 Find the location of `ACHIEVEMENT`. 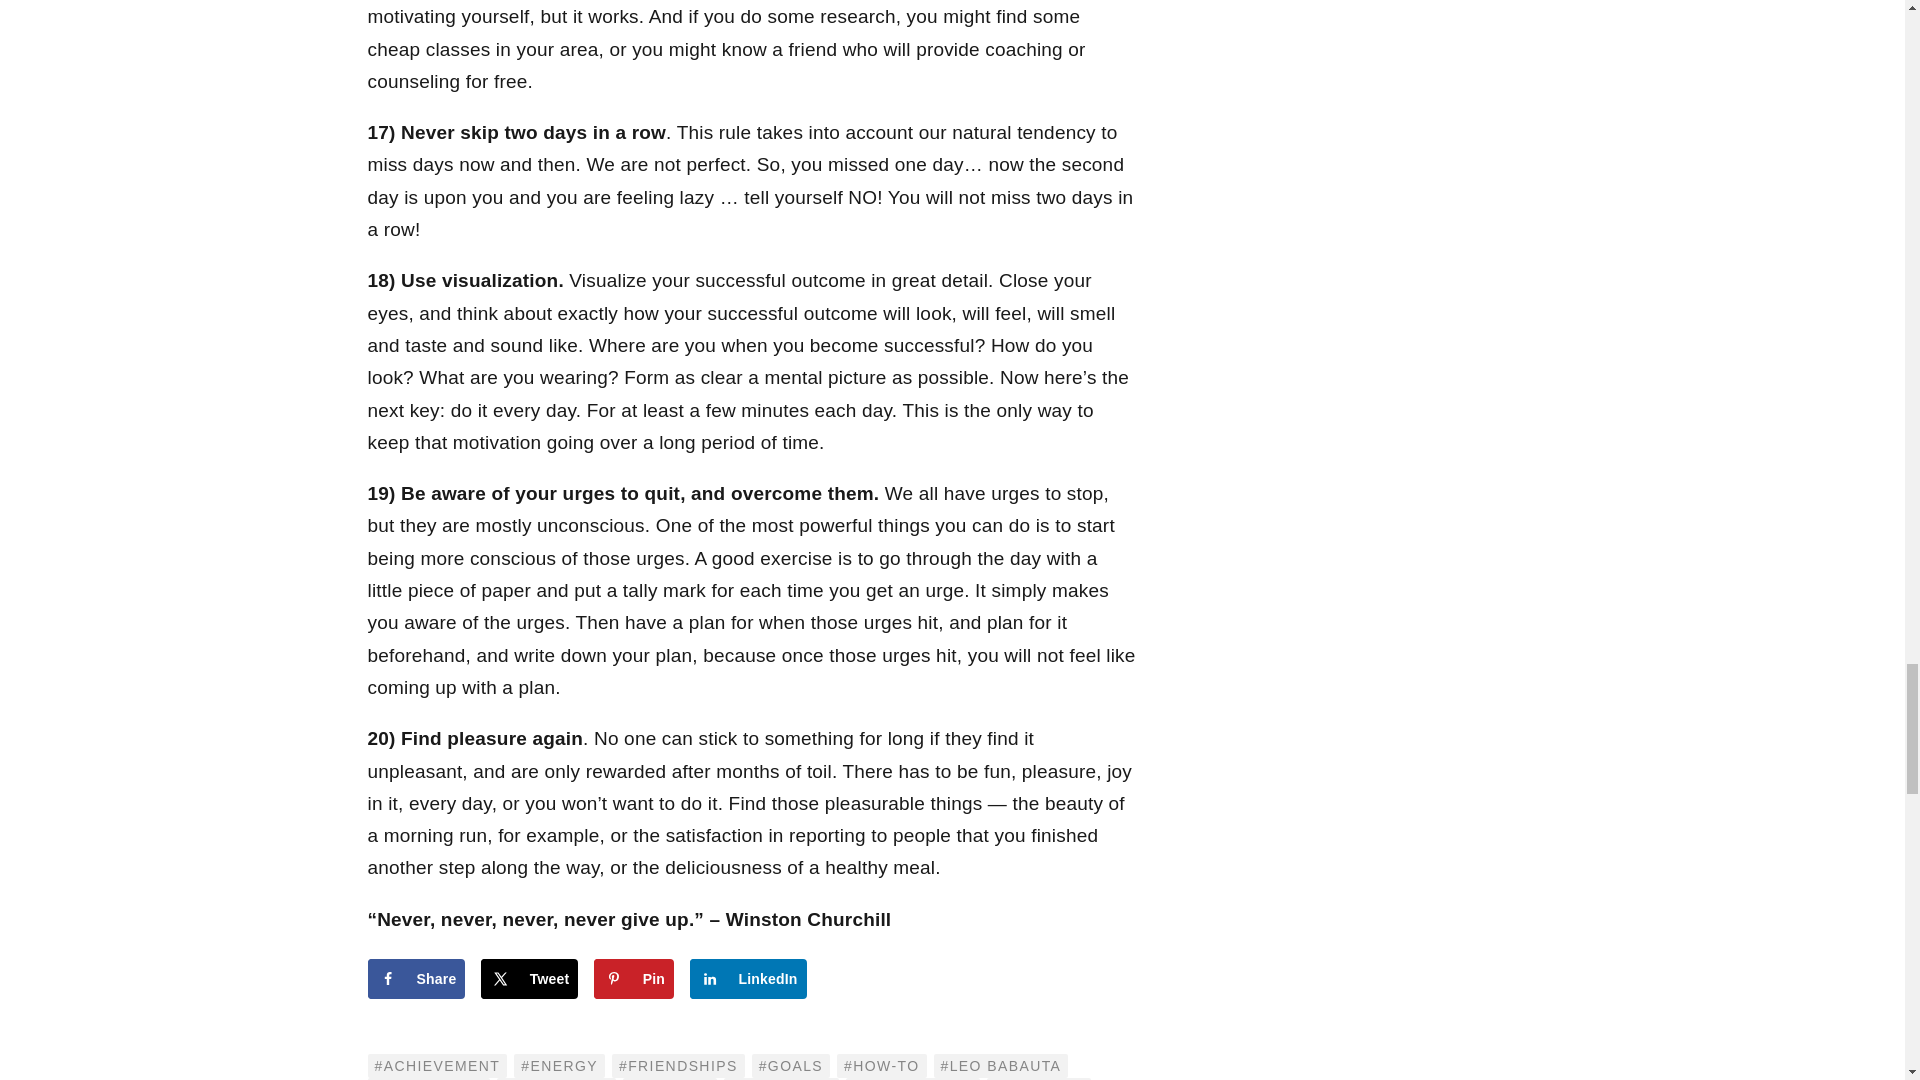

ACHIEVEMENT is located at coordinates (438, 1066).